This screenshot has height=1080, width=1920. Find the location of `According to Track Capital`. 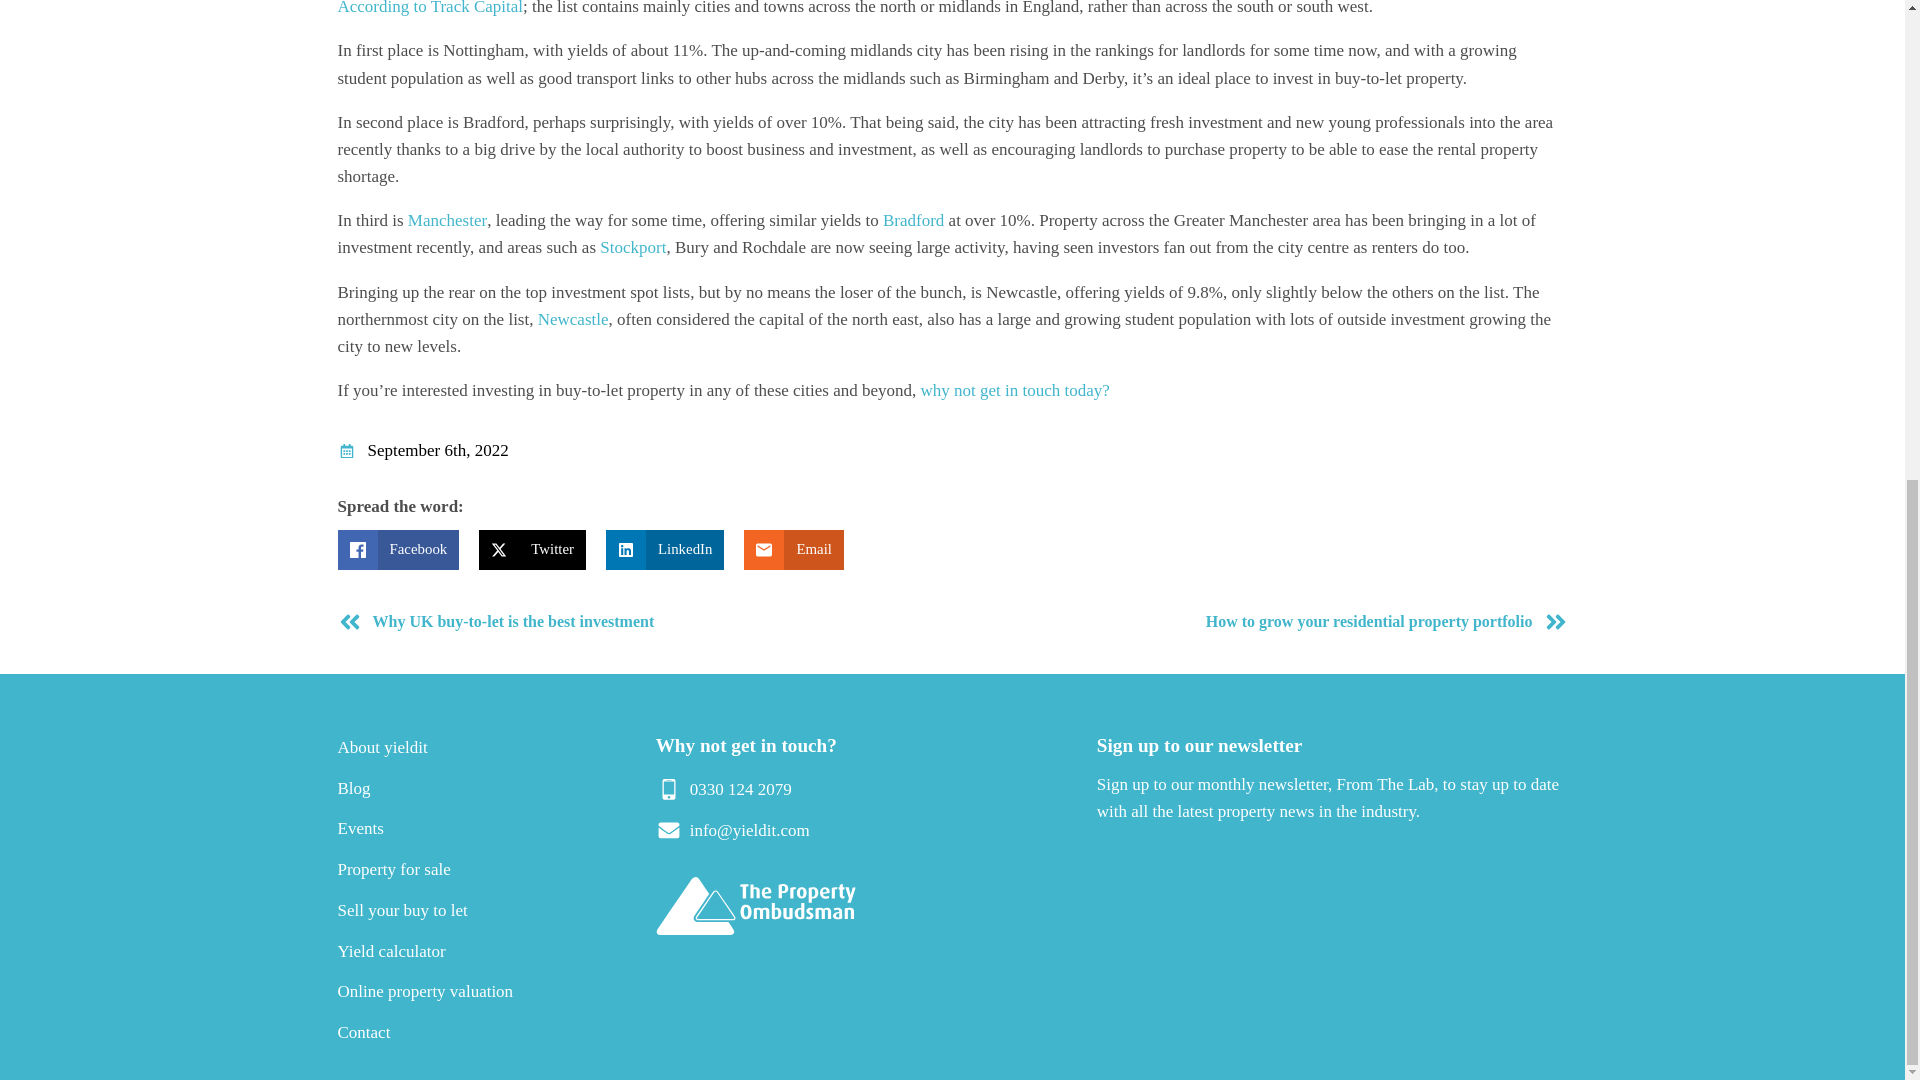

According to Track Capital is located at coordinates (430, 8).